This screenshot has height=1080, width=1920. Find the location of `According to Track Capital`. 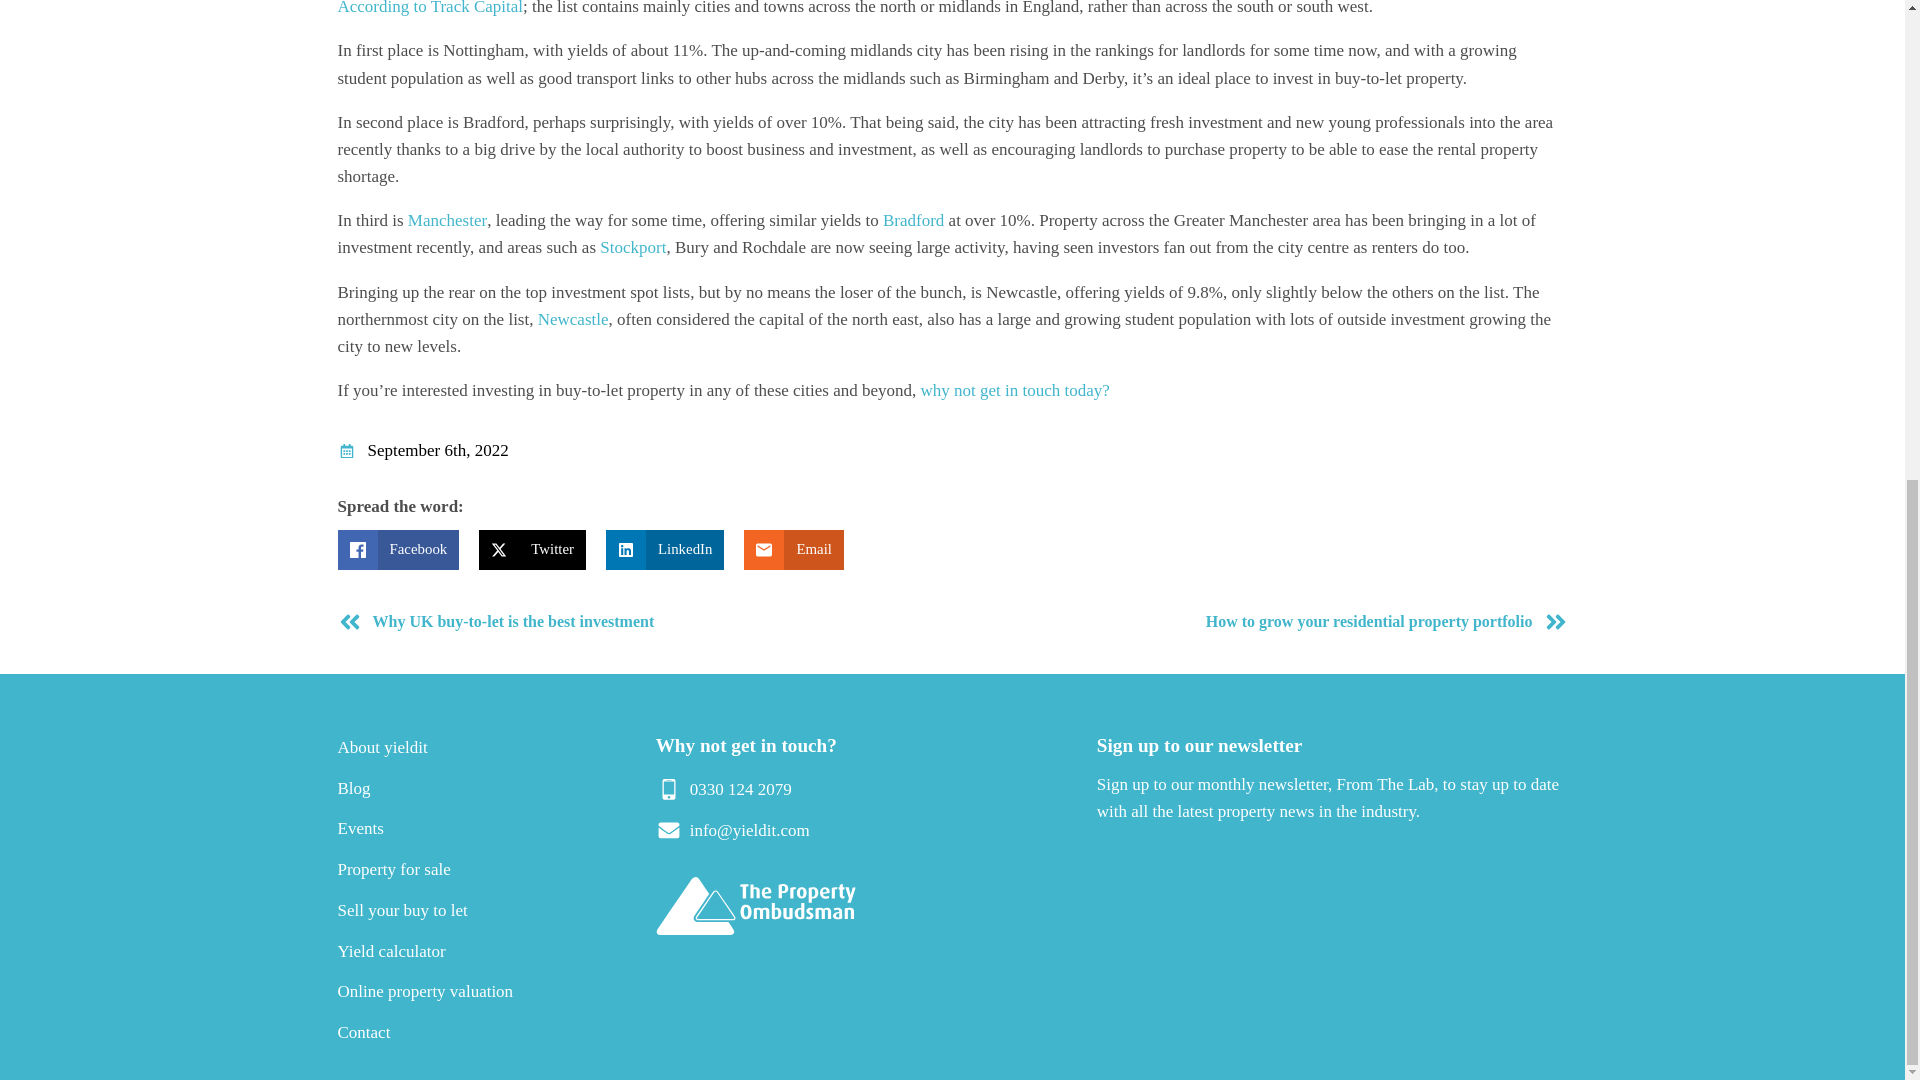

According to Track Capital is located at coordinates (430, 8).